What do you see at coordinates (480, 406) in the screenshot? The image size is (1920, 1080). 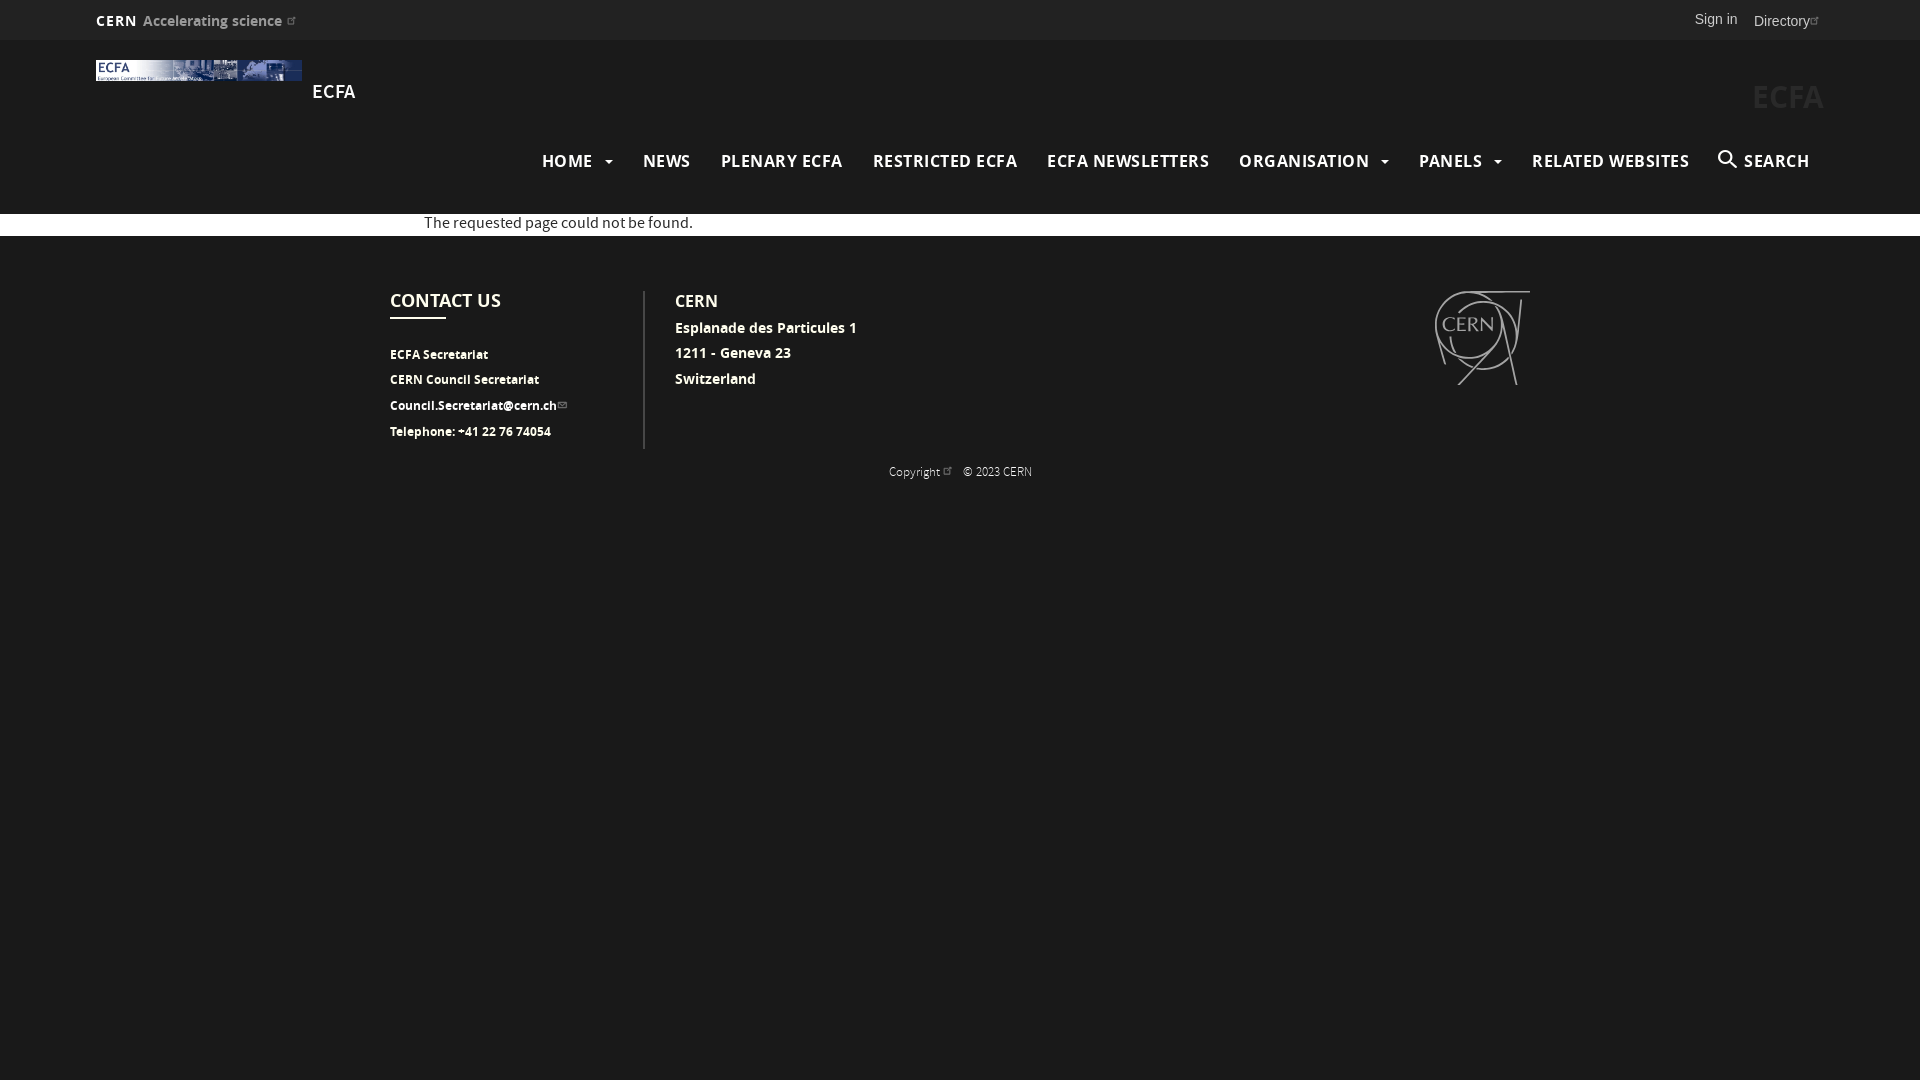 I see `Council.Secretariat@cern.ch(link sends email)` at bounding box center [480, 406].